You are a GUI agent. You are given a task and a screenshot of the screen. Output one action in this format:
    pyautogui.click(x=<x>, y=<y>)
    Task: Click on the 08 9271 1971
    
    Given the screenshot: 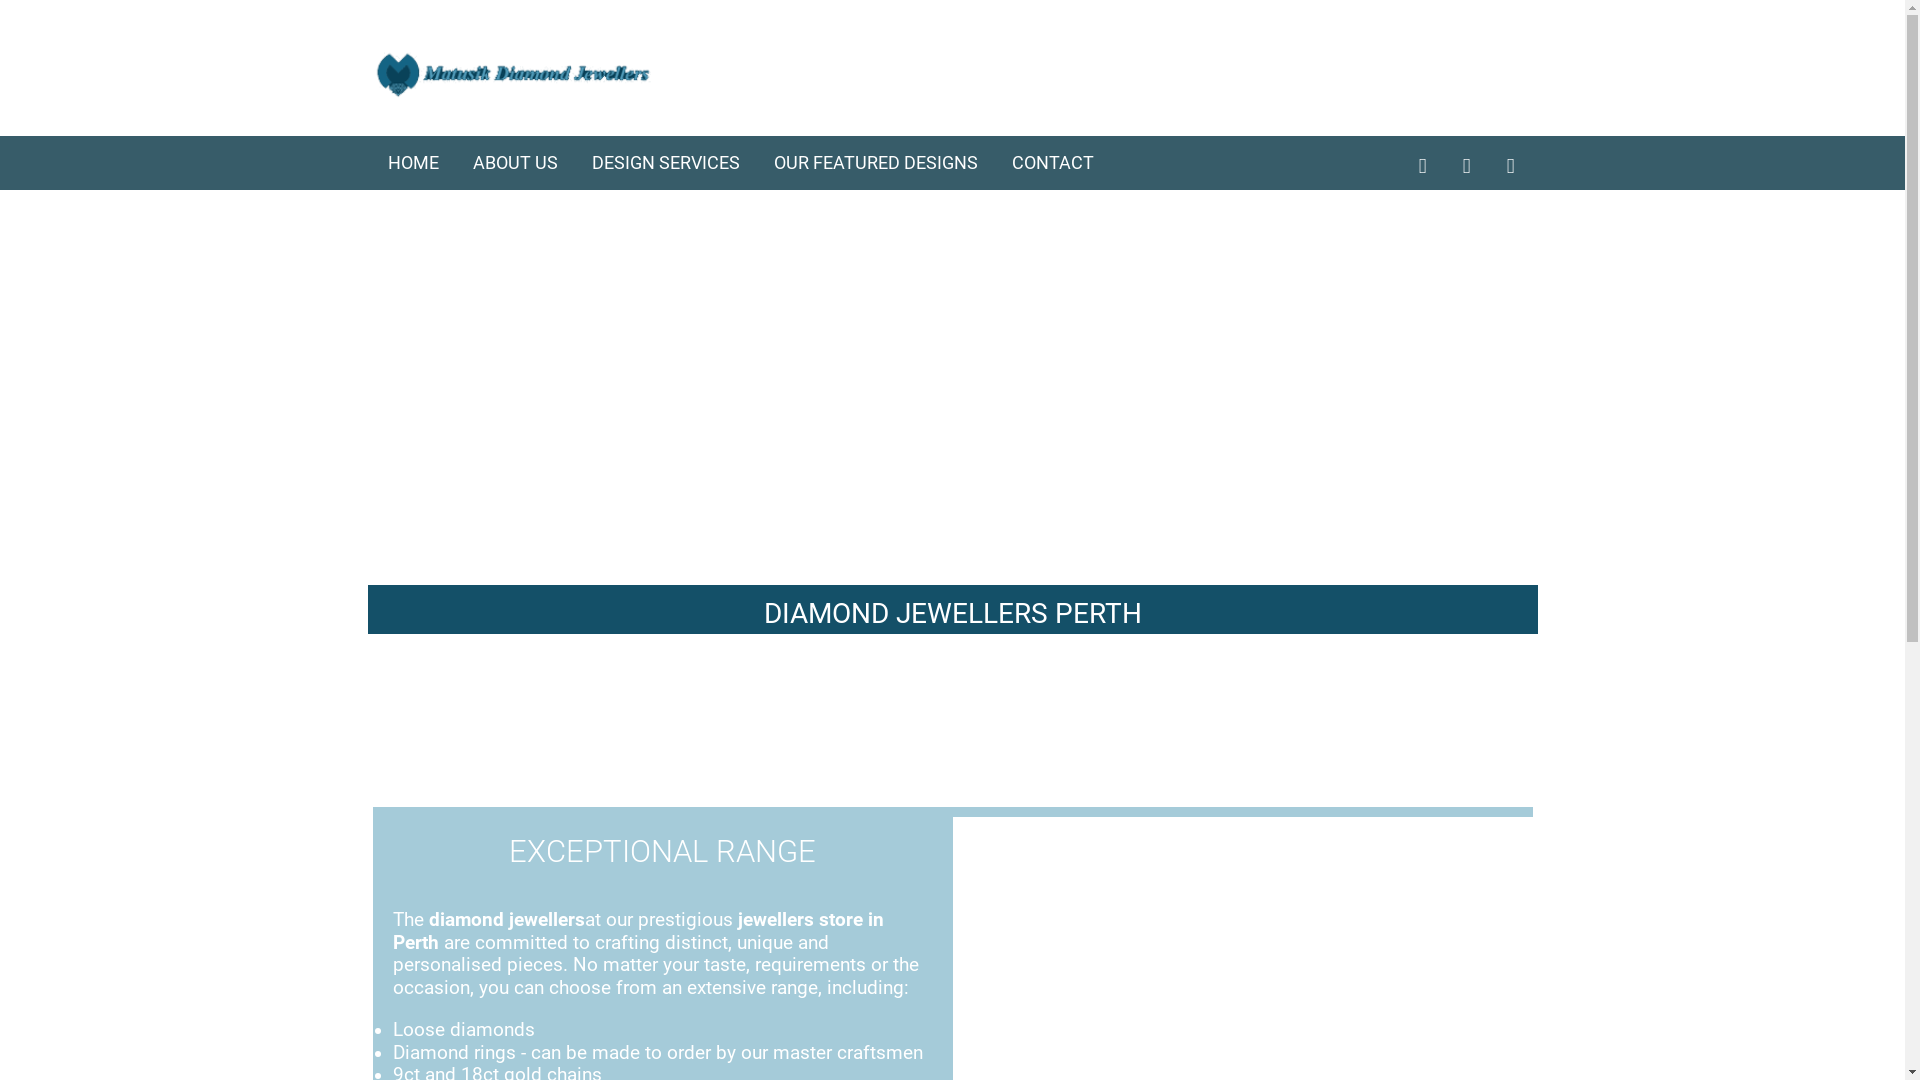 What is the action you would take?
    pyautogui.click(x=1439, y=86)
    